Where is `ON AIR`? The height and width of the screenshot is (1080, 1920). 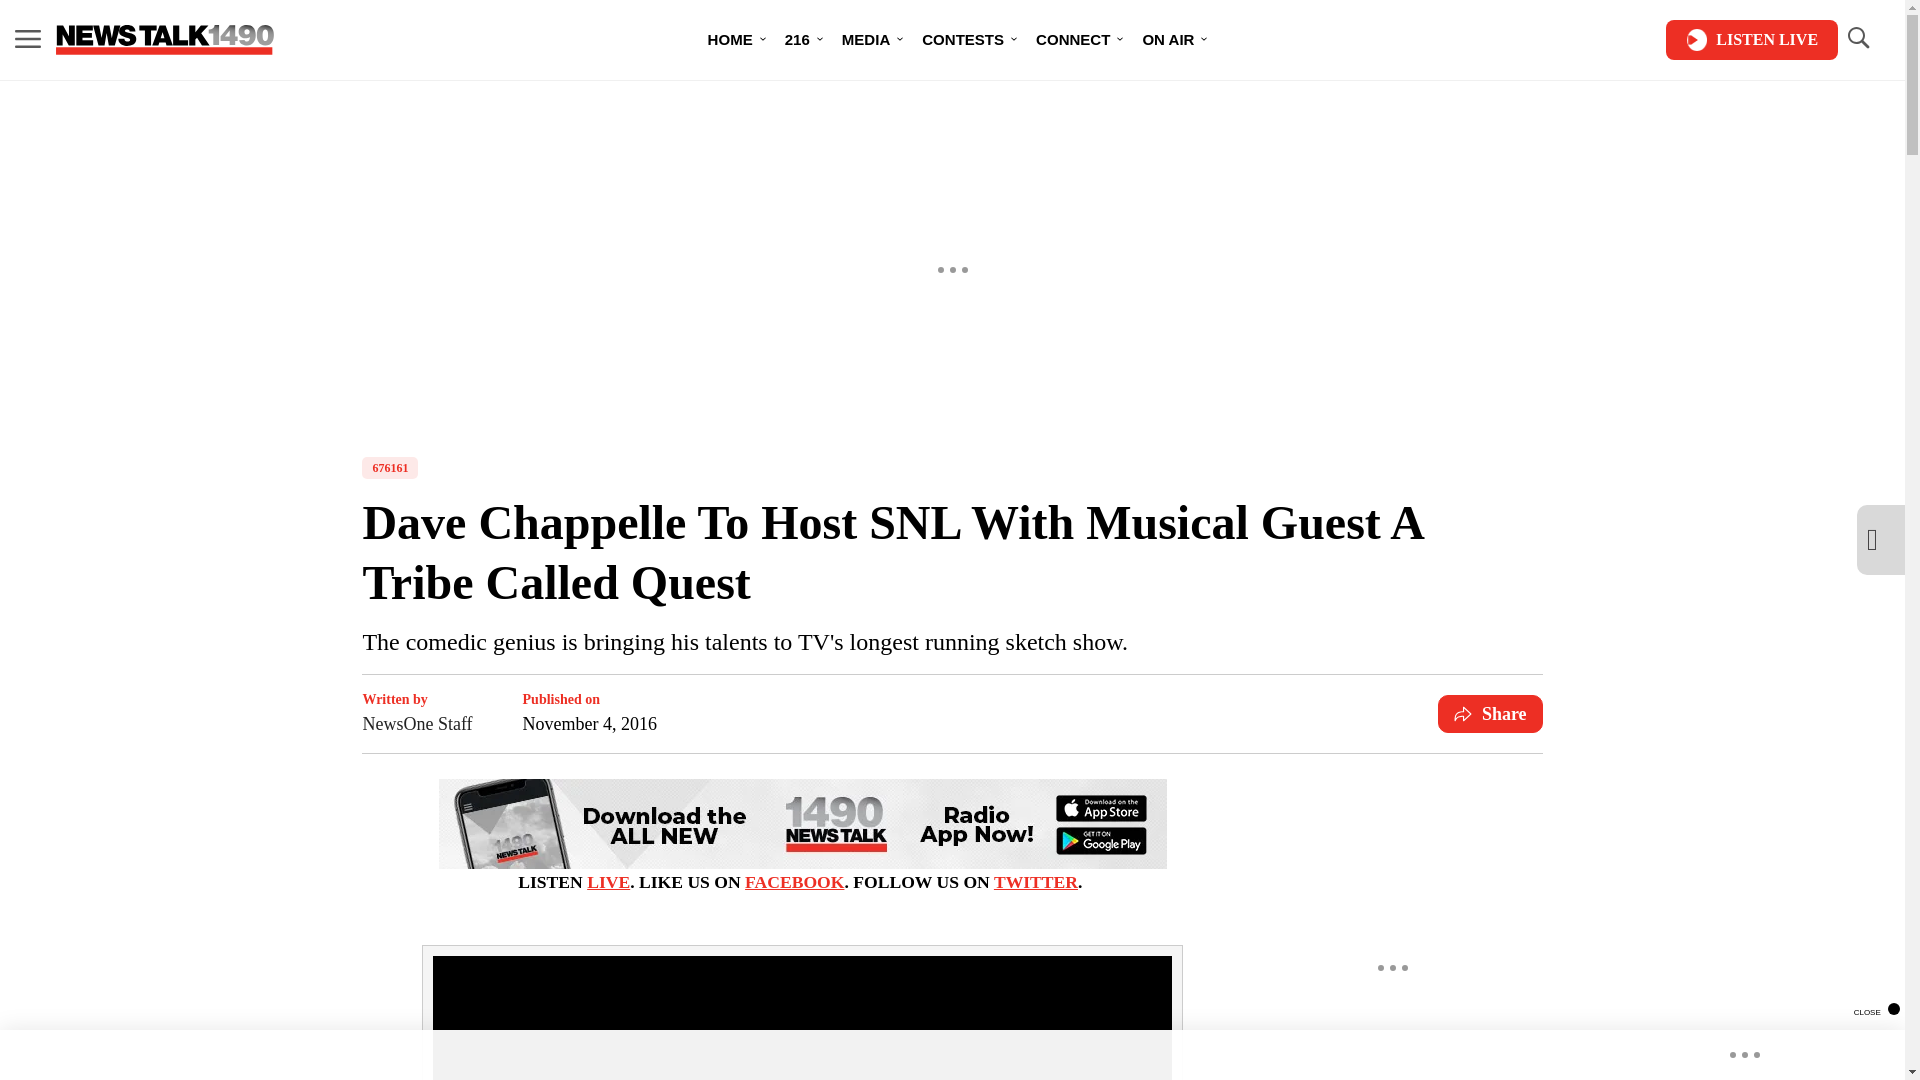
ON AIR is located at coordinates (1167, 40).